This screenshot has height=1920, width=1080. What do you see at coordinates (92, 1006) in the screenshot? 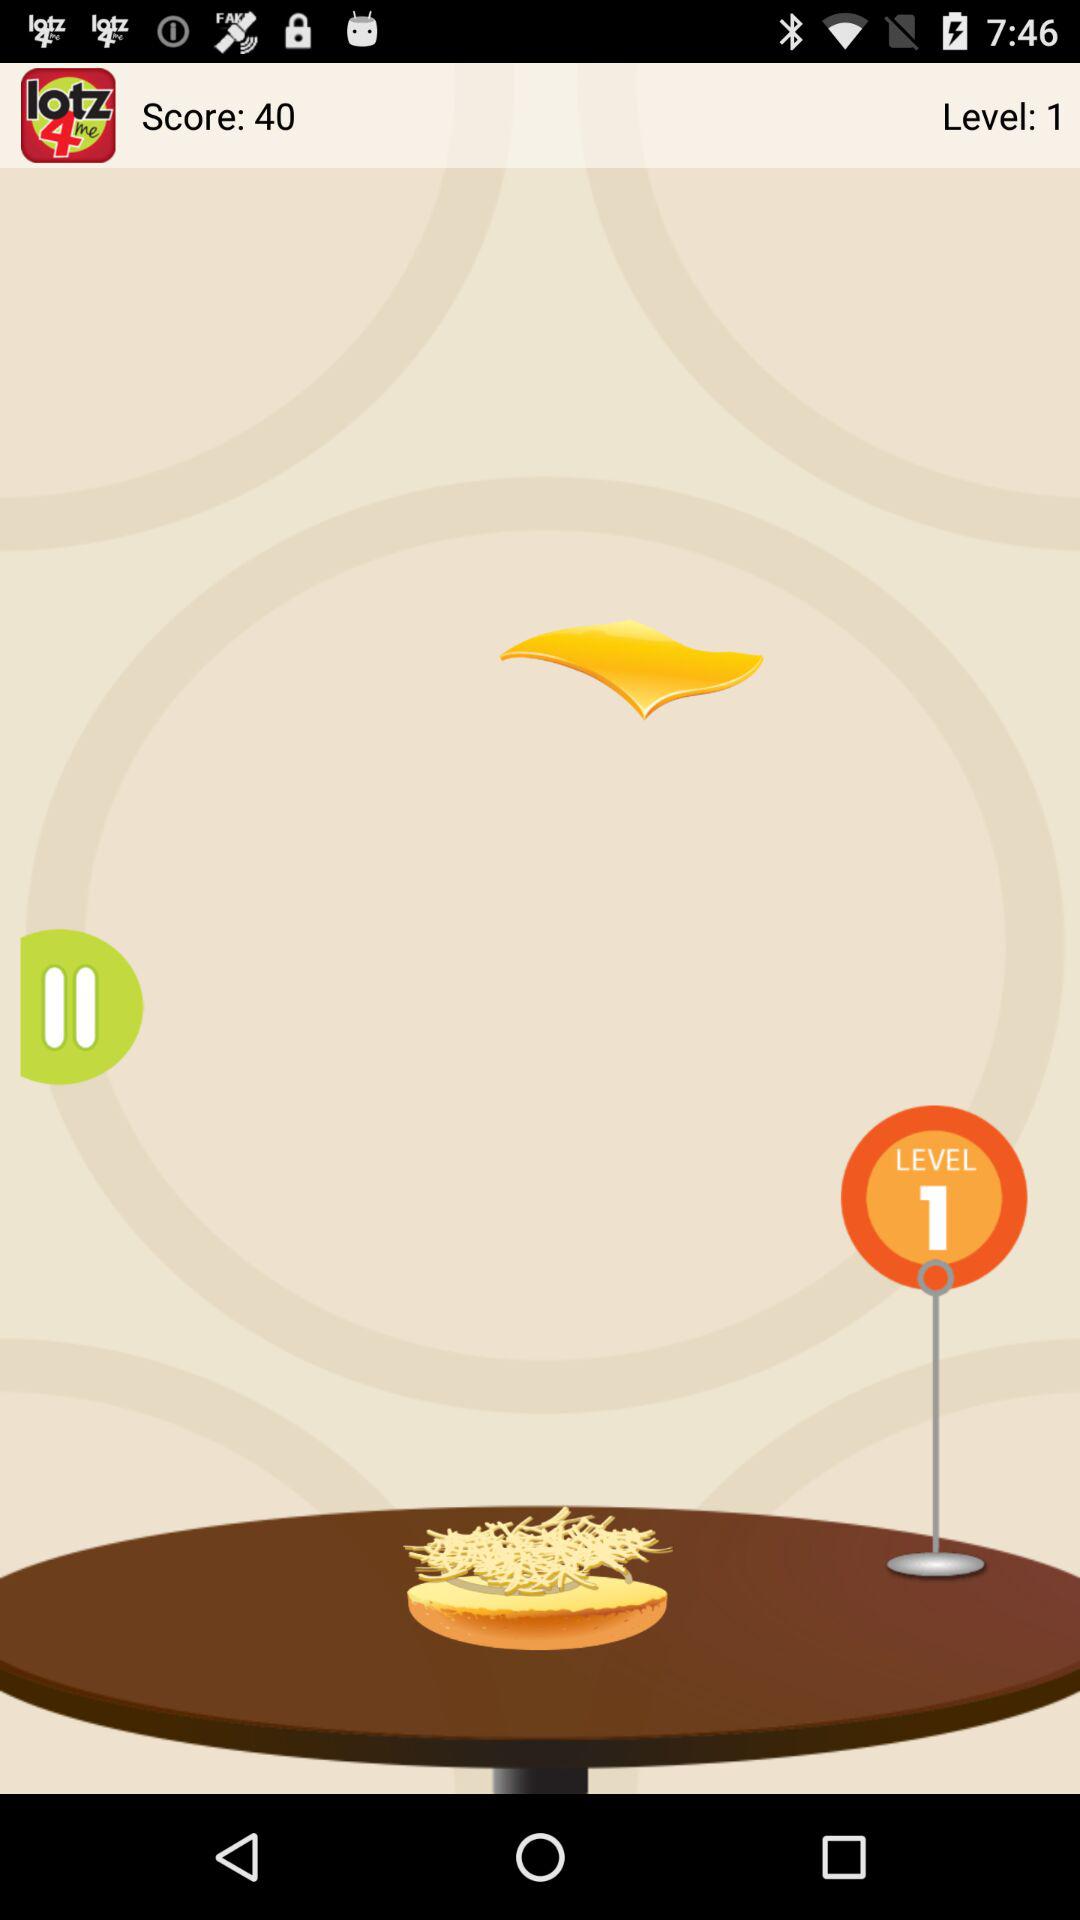
I see `pause the reproduction` at bounding box center [92, 1006].